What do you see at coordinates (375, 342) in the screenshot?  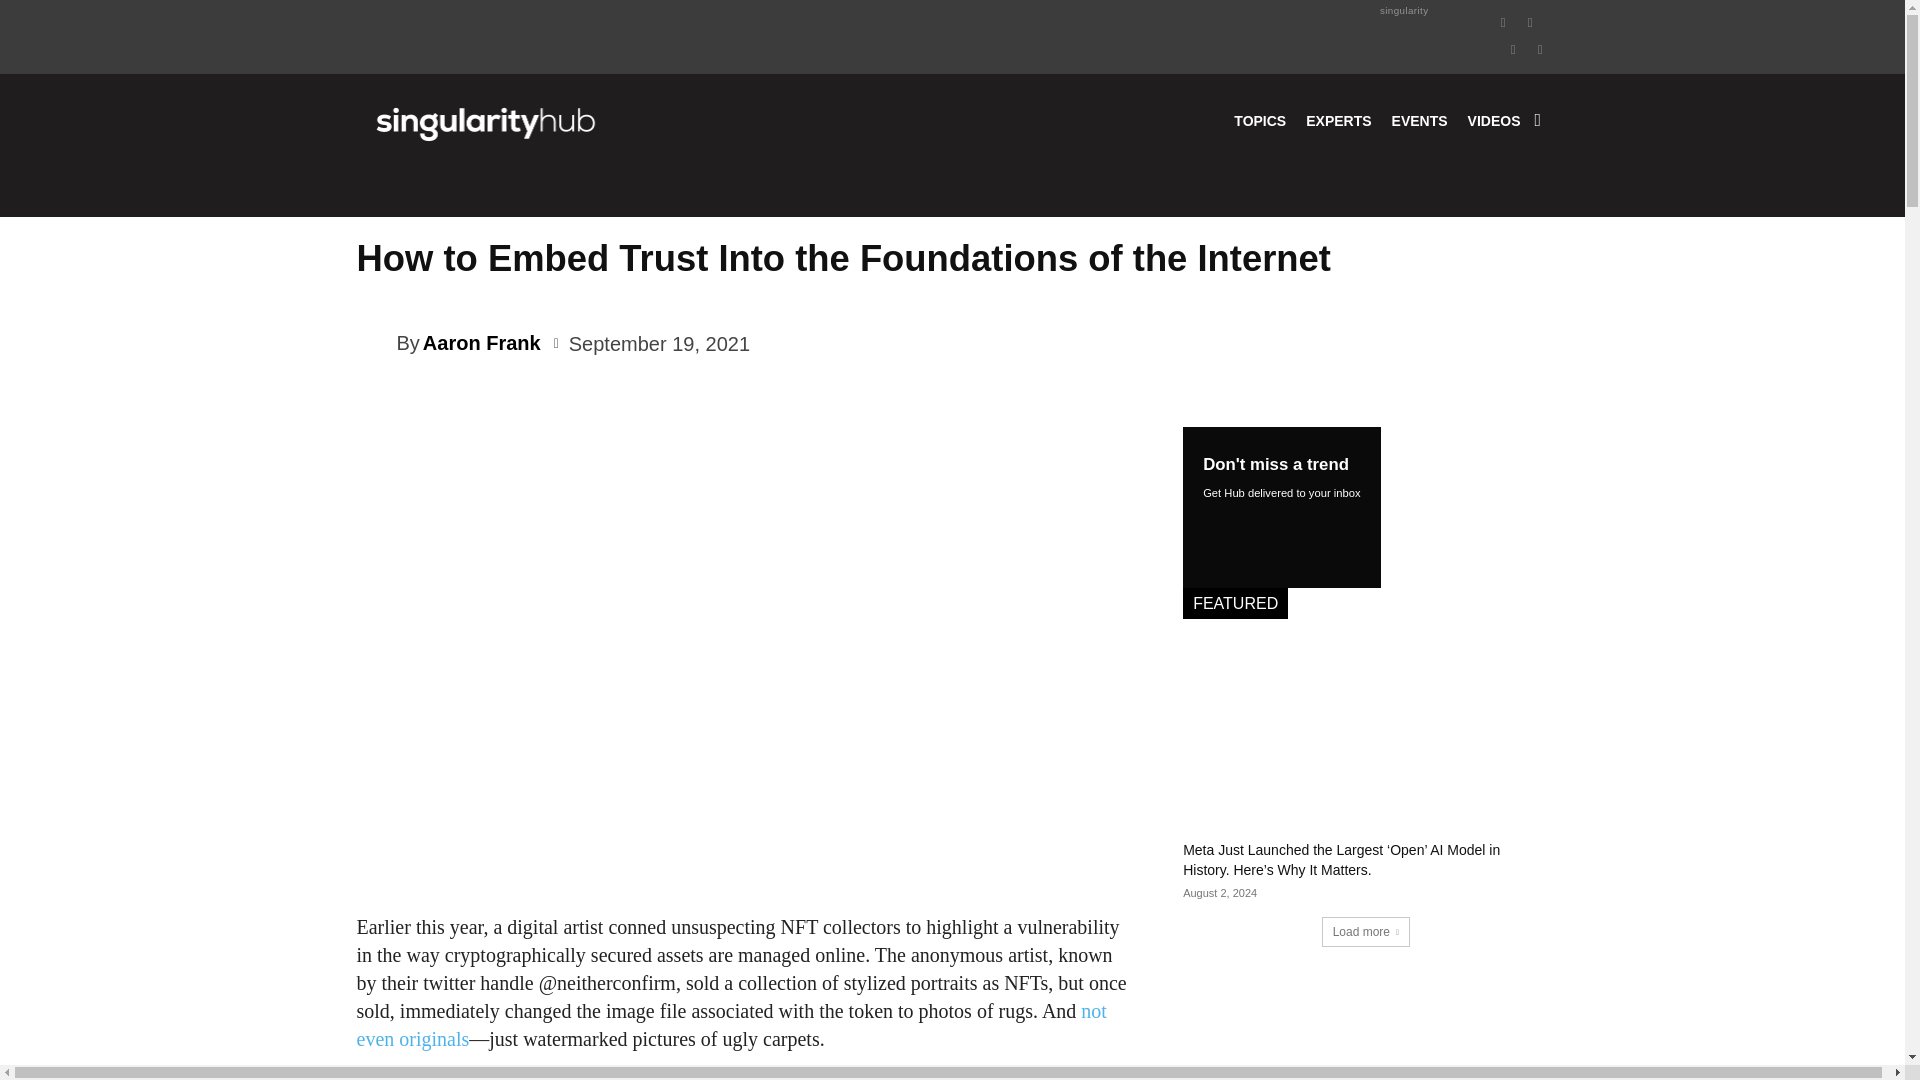 I see `Aaron Frank` at bounding box center [375, 342].